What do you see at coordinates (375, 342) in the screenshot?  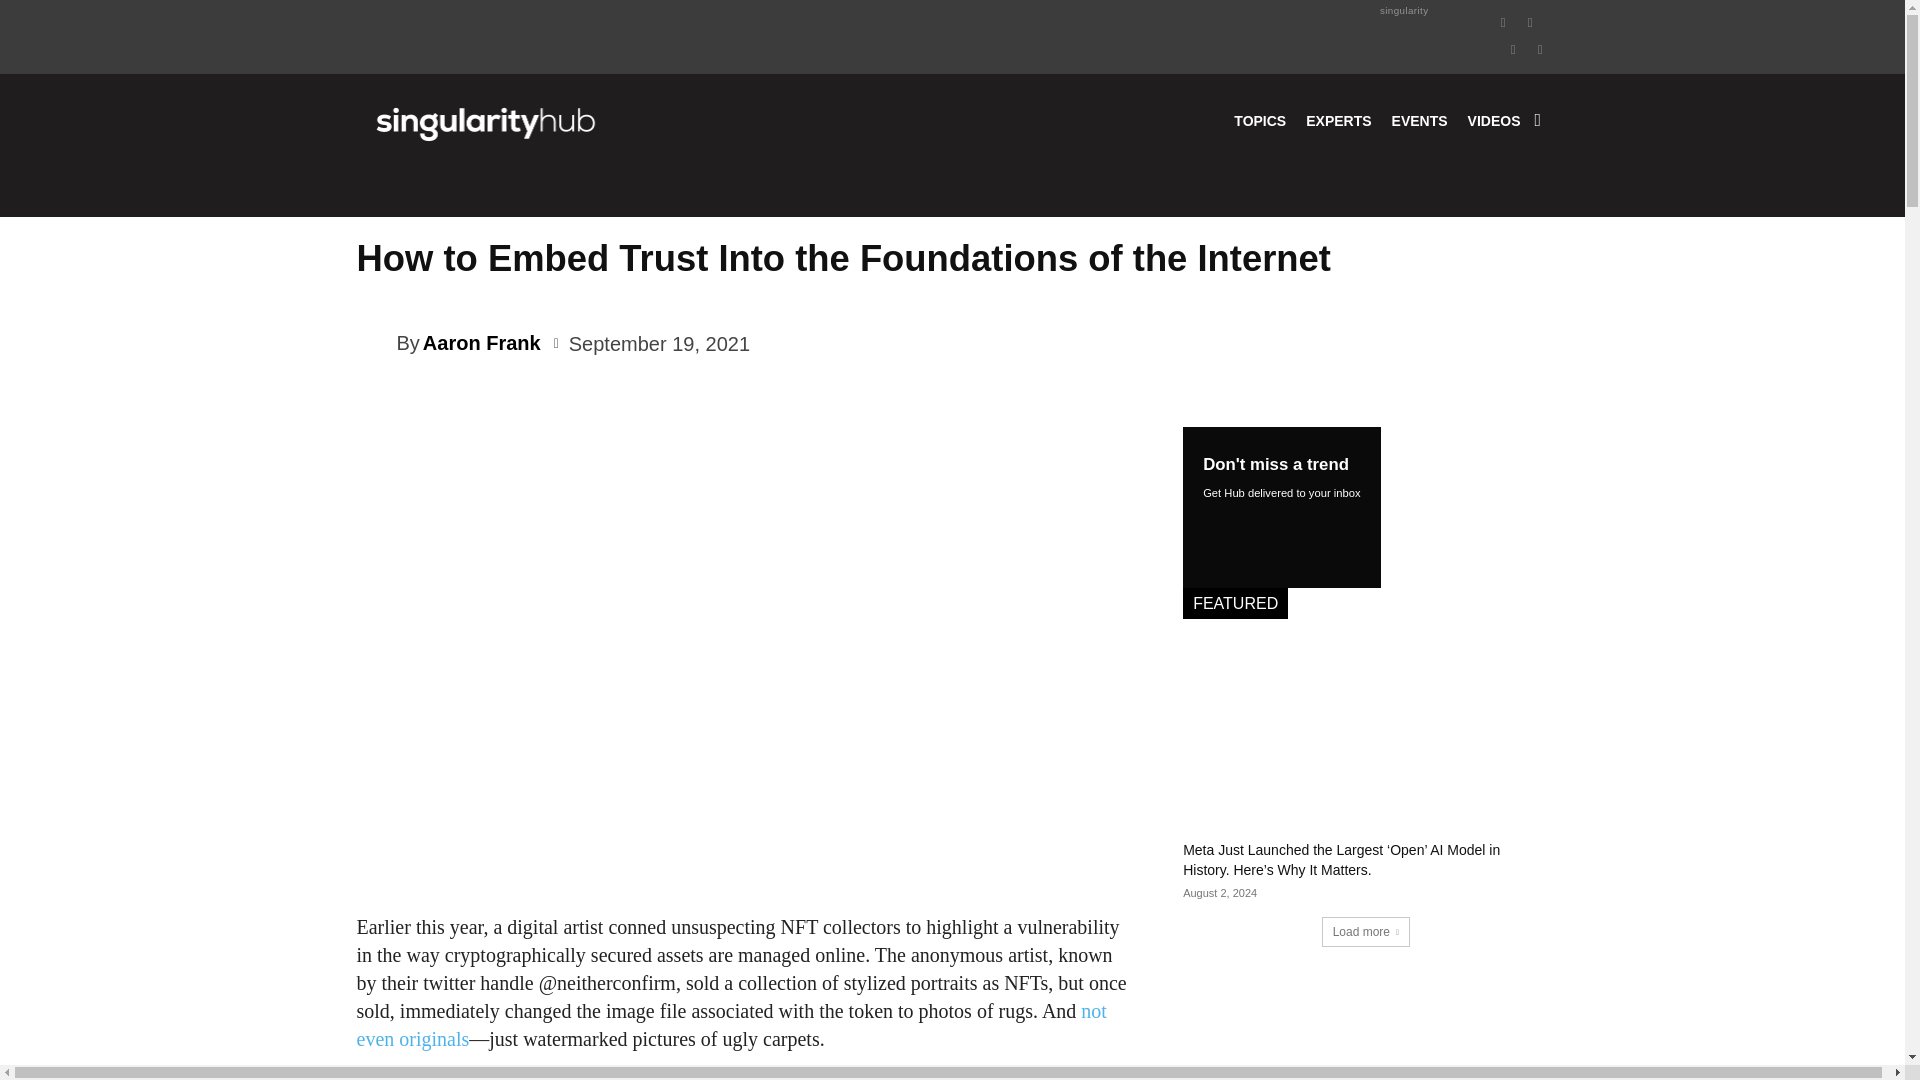 I see `Aaron Frank` at bounding box center [375, 342].